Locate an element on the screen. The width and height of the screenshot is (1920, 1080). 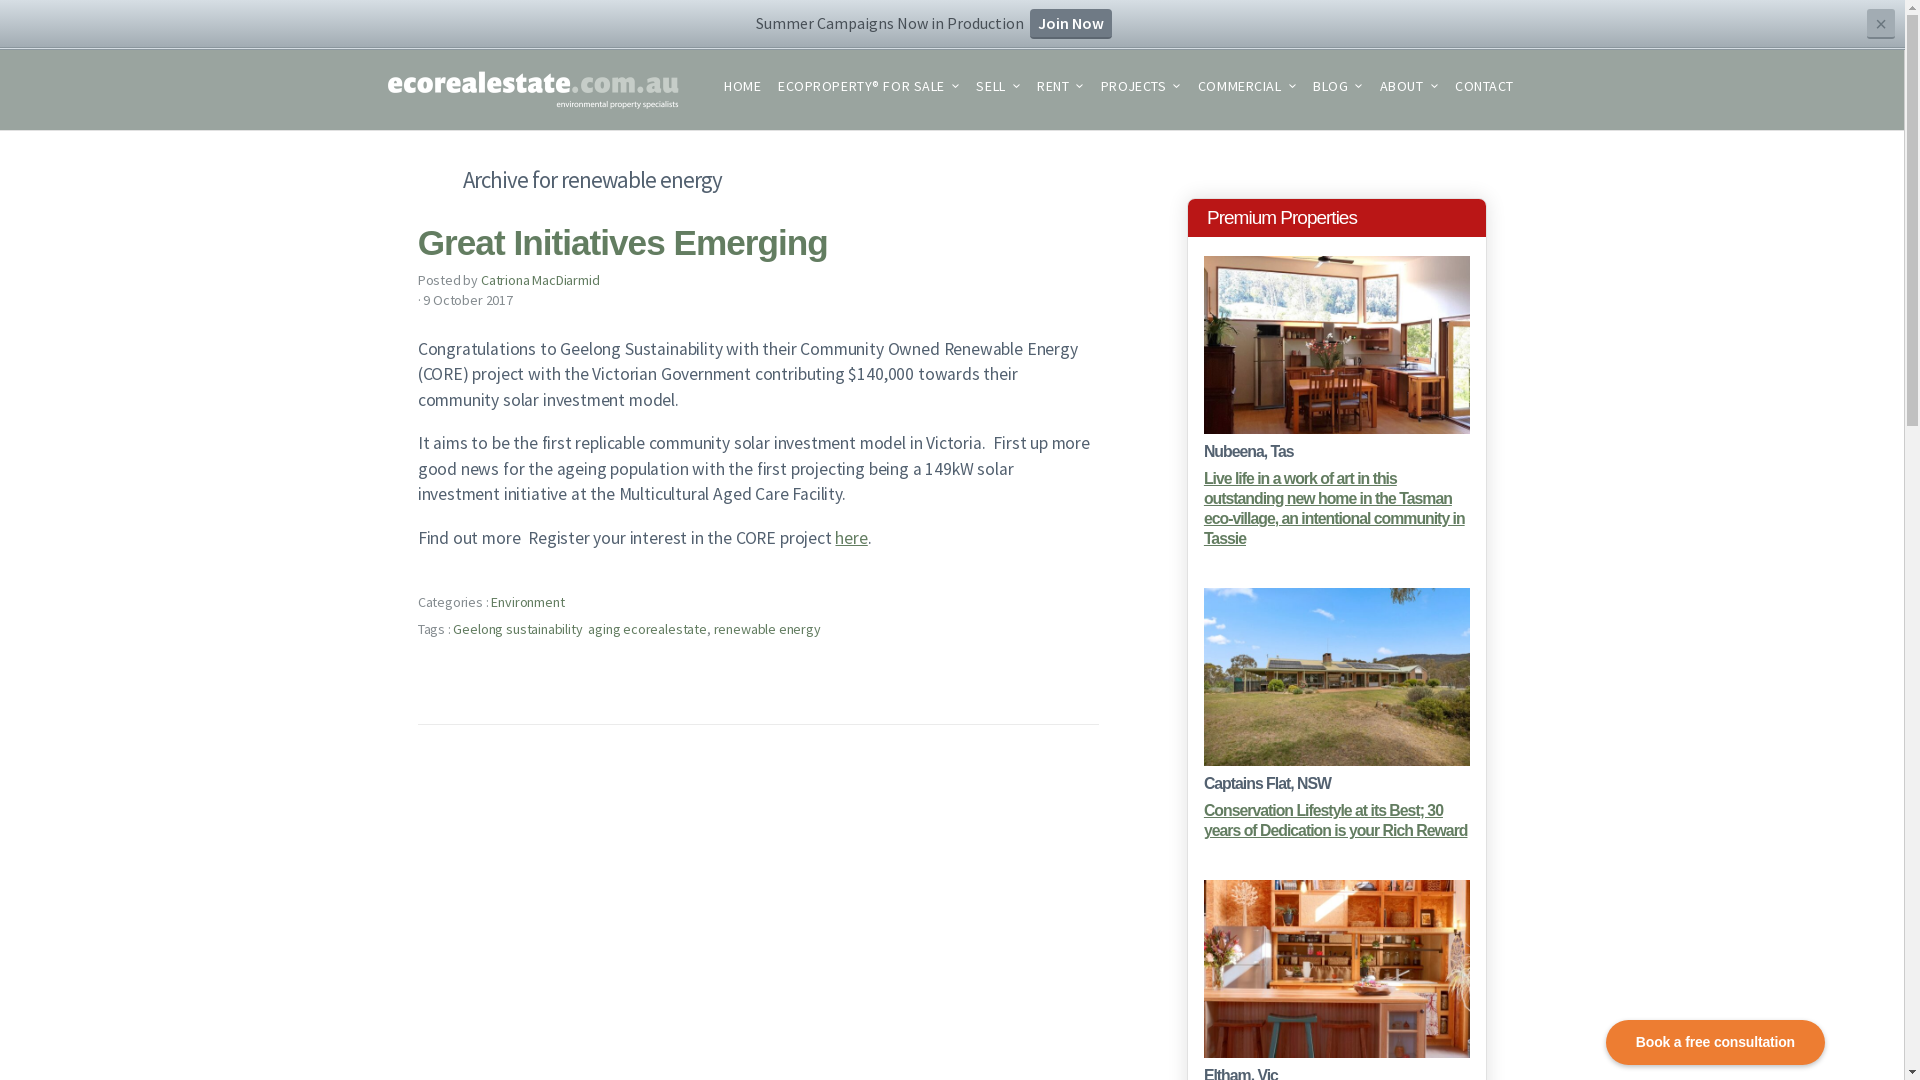
here is located at coordinates (851, 538).